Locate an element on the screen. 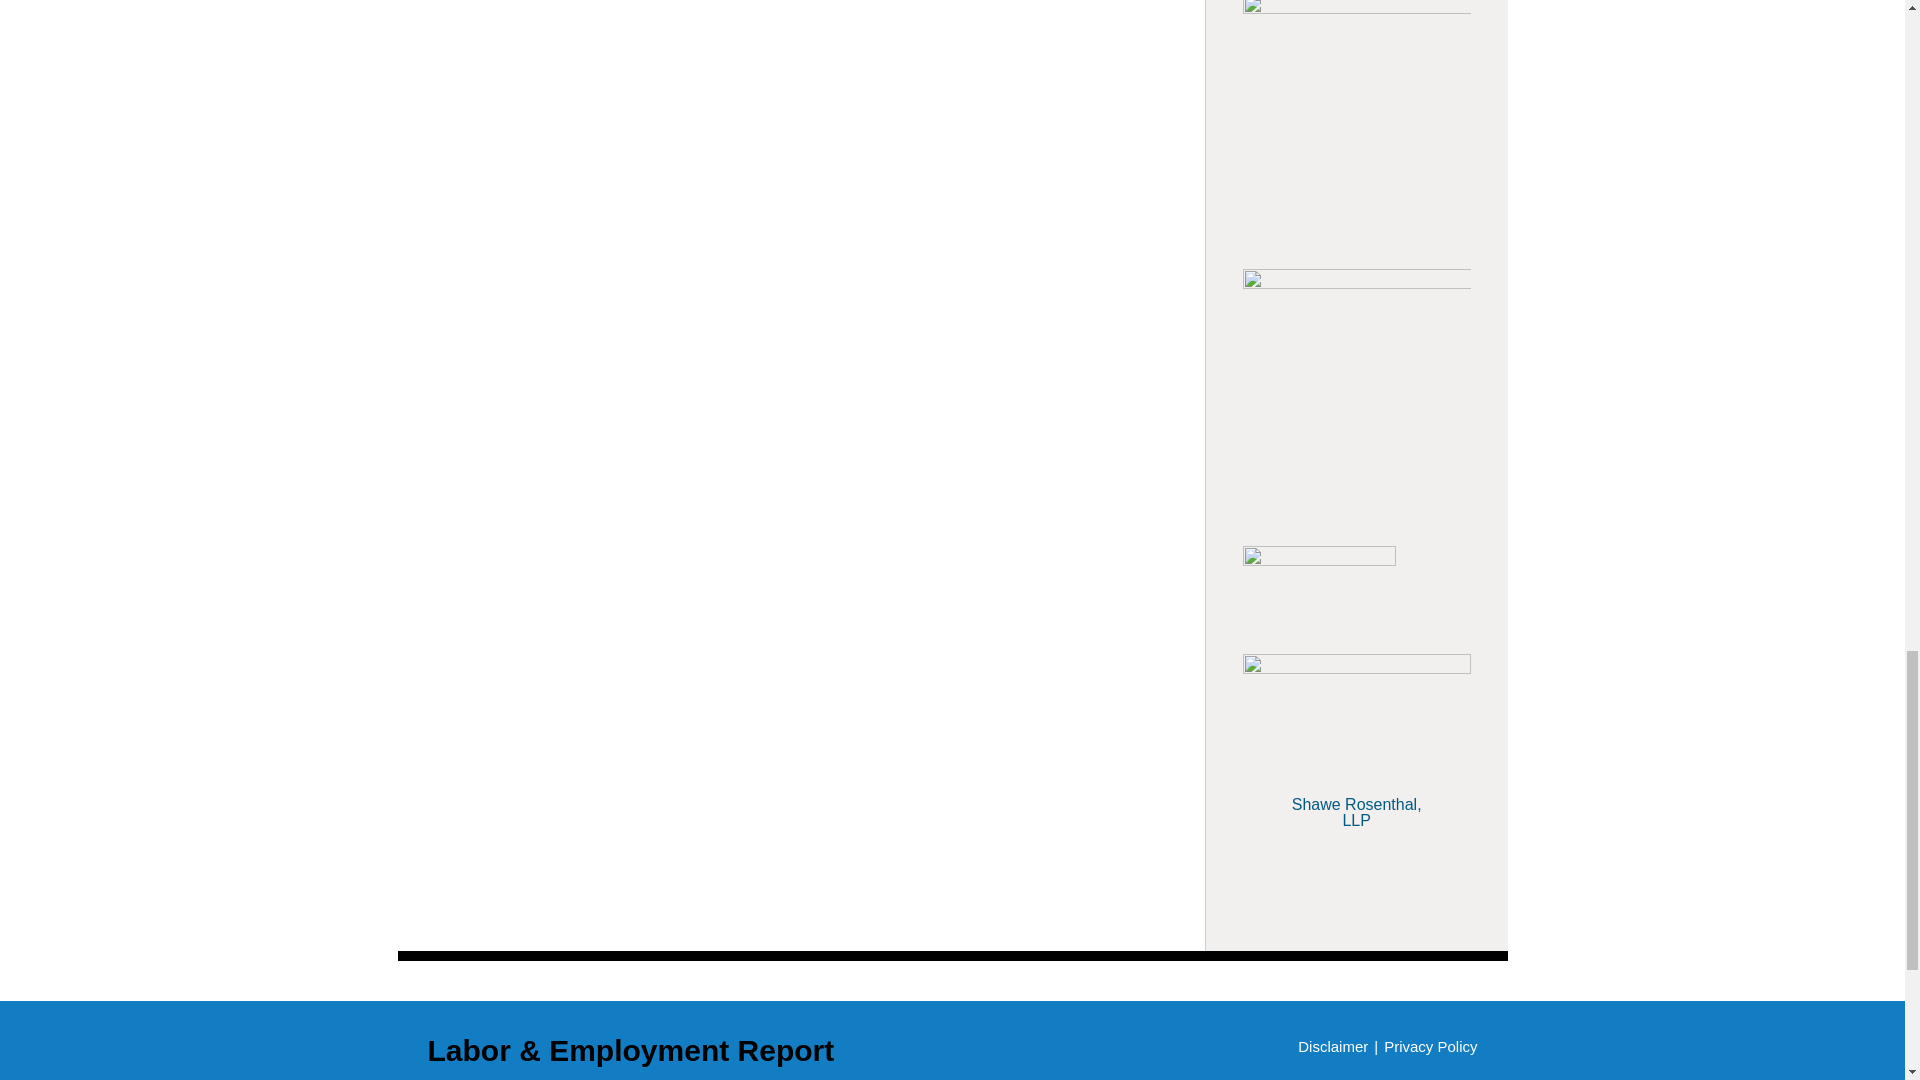 Image resolution: width=1920 pixels, height=1080 pixels. Privacy Policy is located at coordinates (1430, 1046).